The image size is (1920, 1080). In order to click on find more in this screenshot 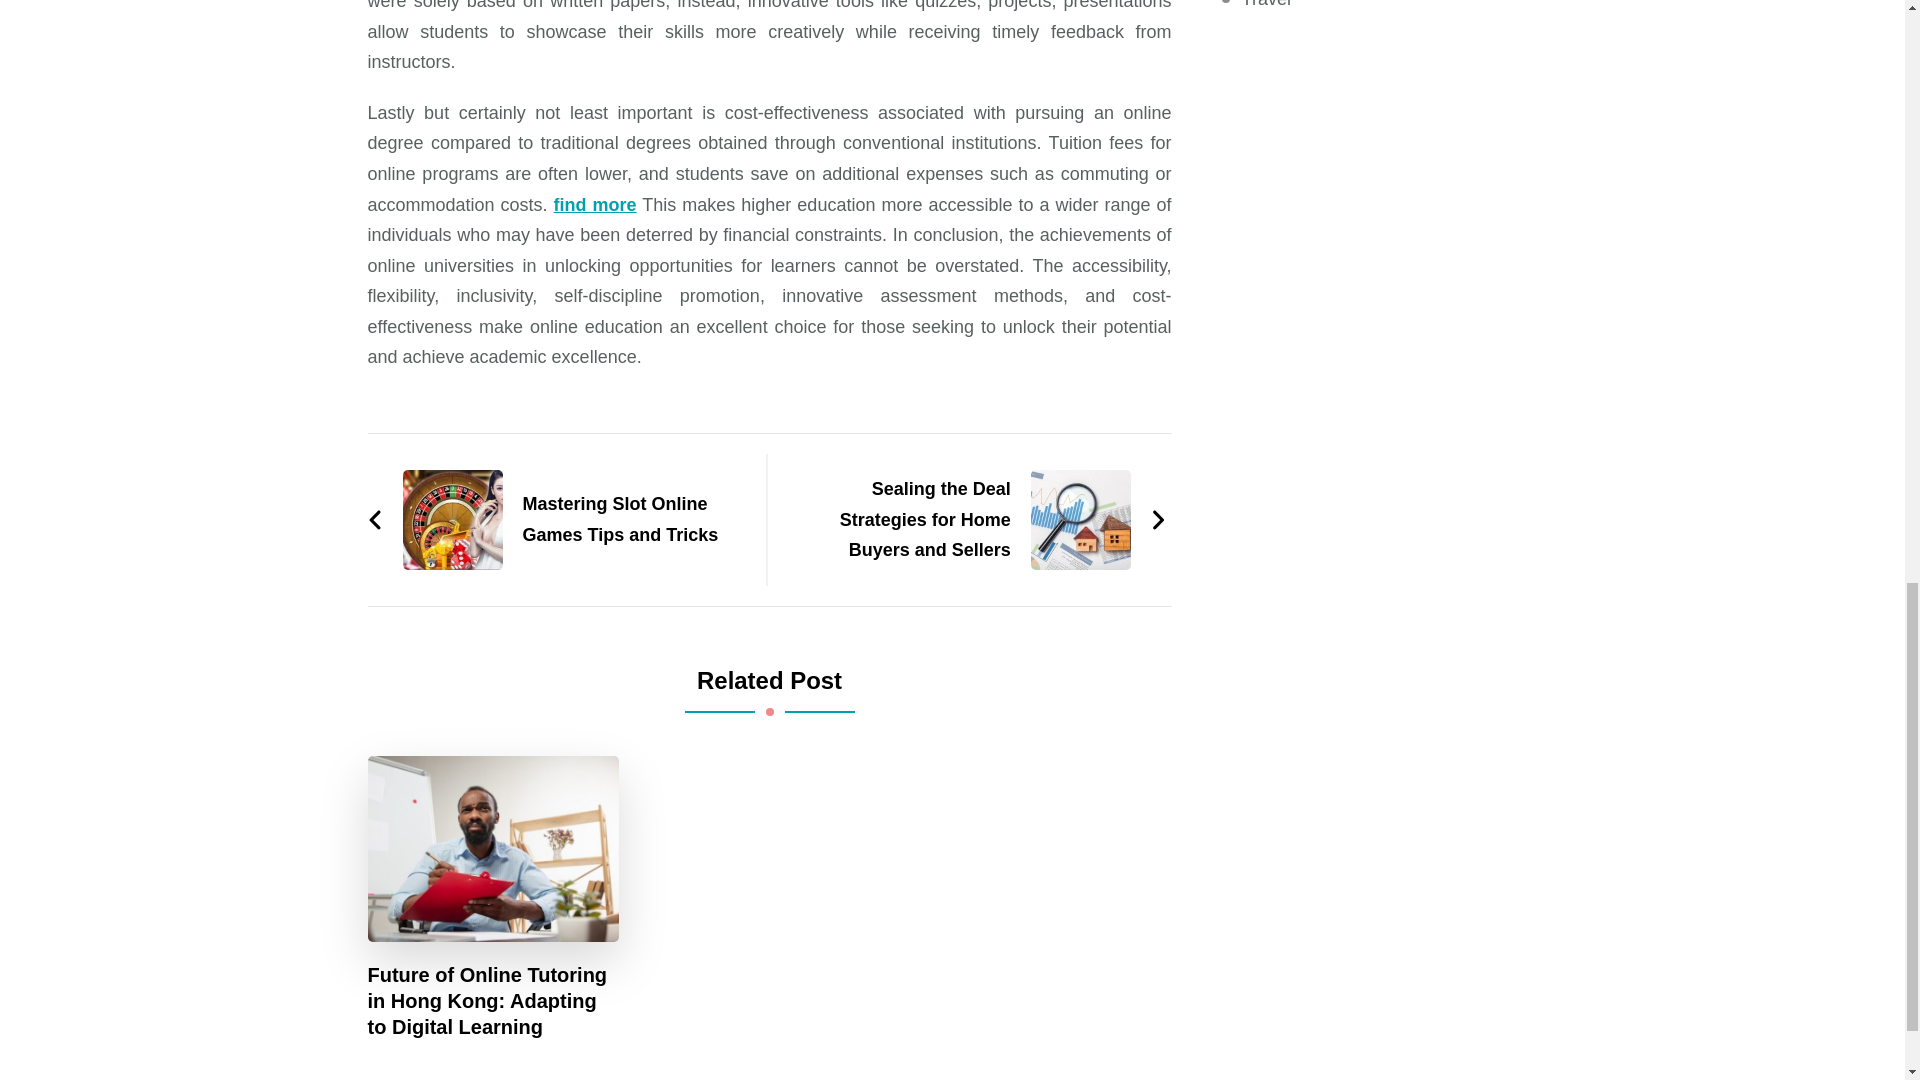, I will do `click(596, 204)`.